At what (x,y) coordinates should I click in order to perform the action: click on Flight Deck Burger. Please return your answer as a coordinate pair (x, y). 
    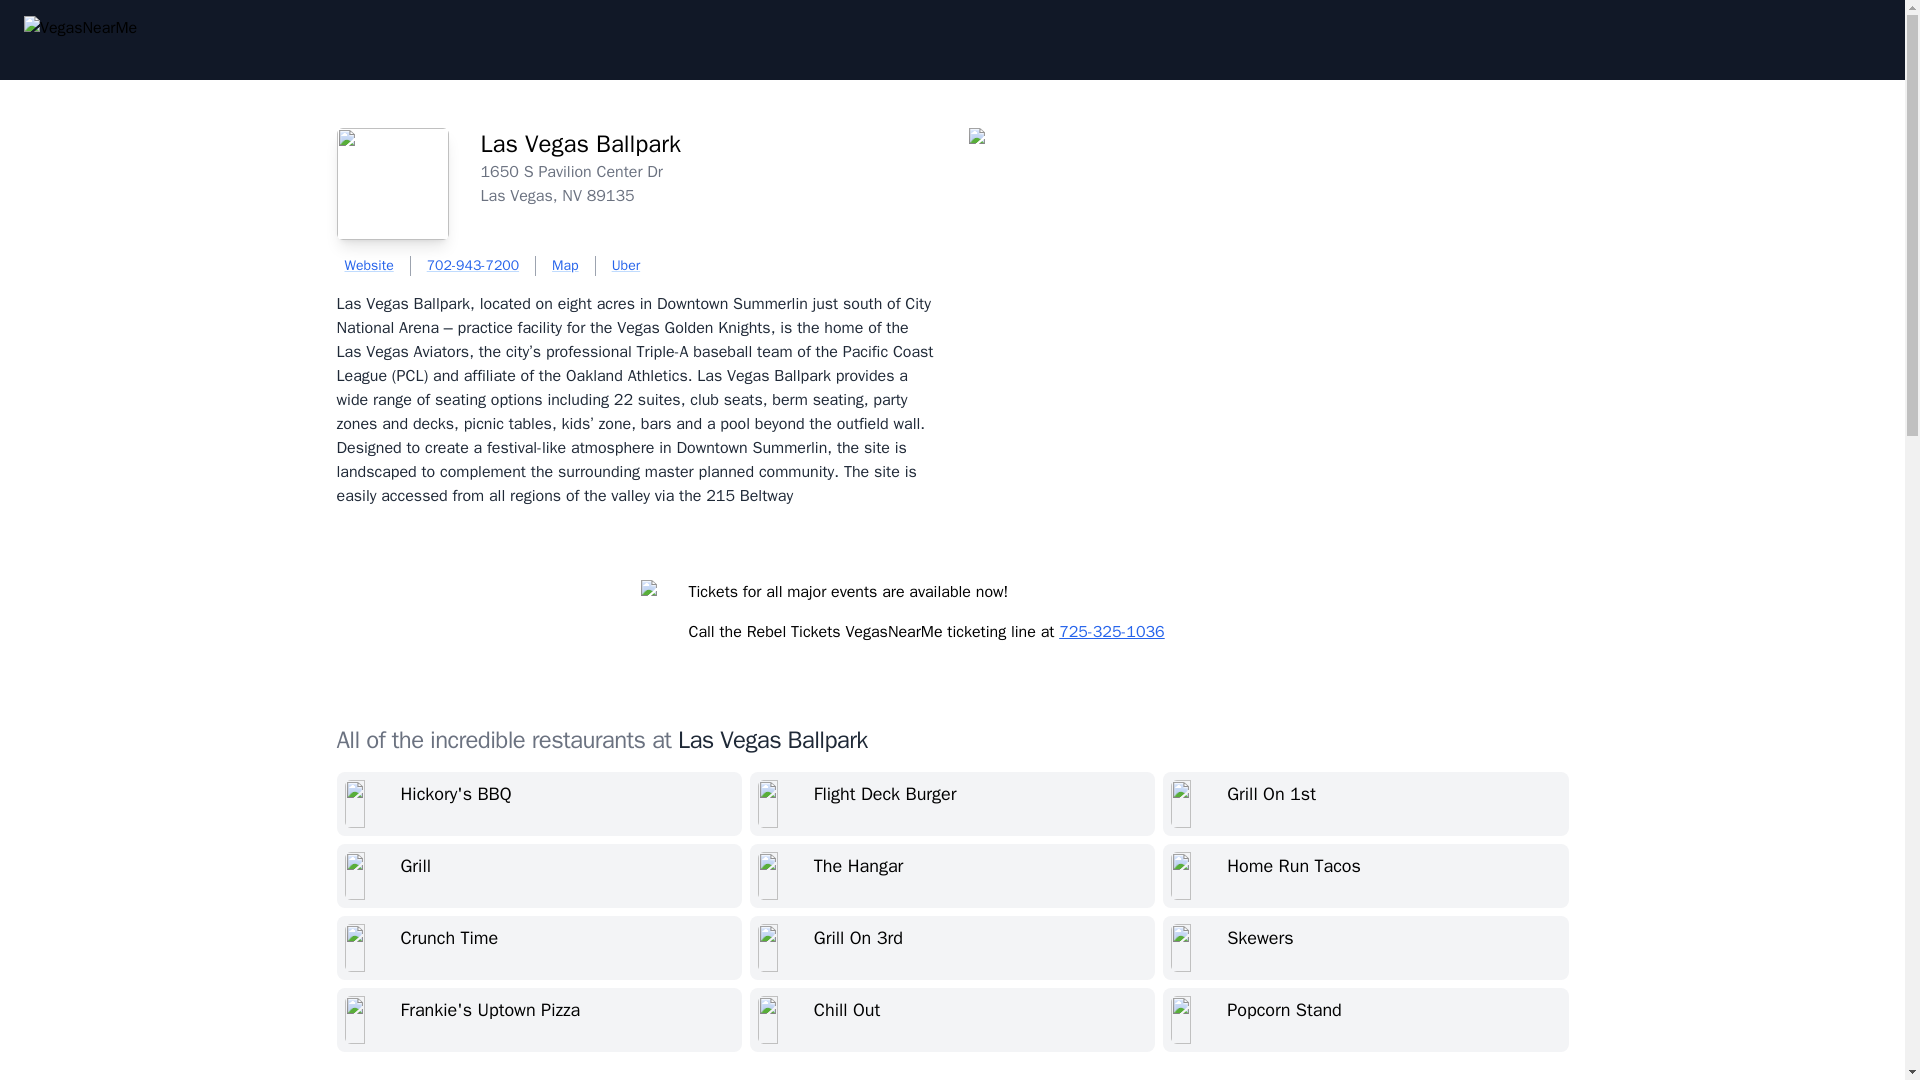
    Looking at the image, I should click on (952, 804).